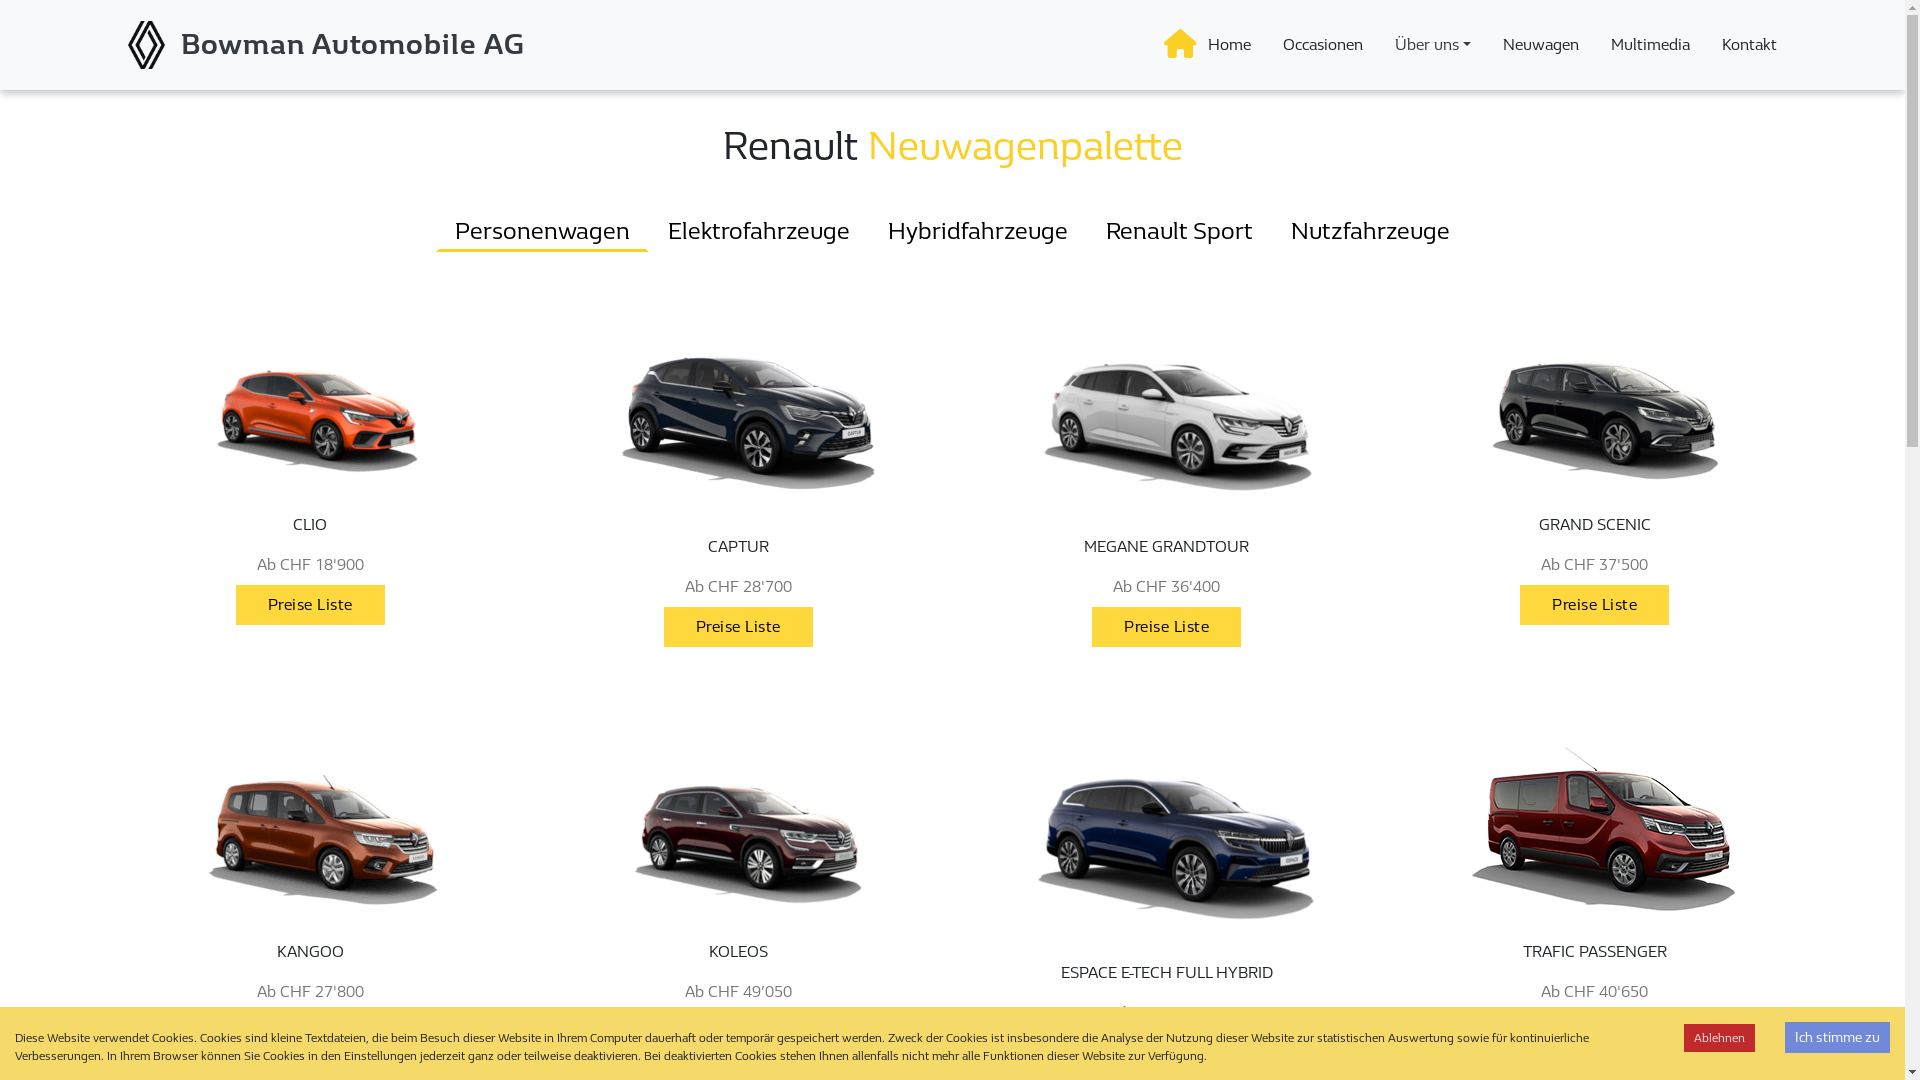 Image resolution: width=1920 pixels, height=1080 pixels. I want to click on Preise Liste, so click(310, 1032).